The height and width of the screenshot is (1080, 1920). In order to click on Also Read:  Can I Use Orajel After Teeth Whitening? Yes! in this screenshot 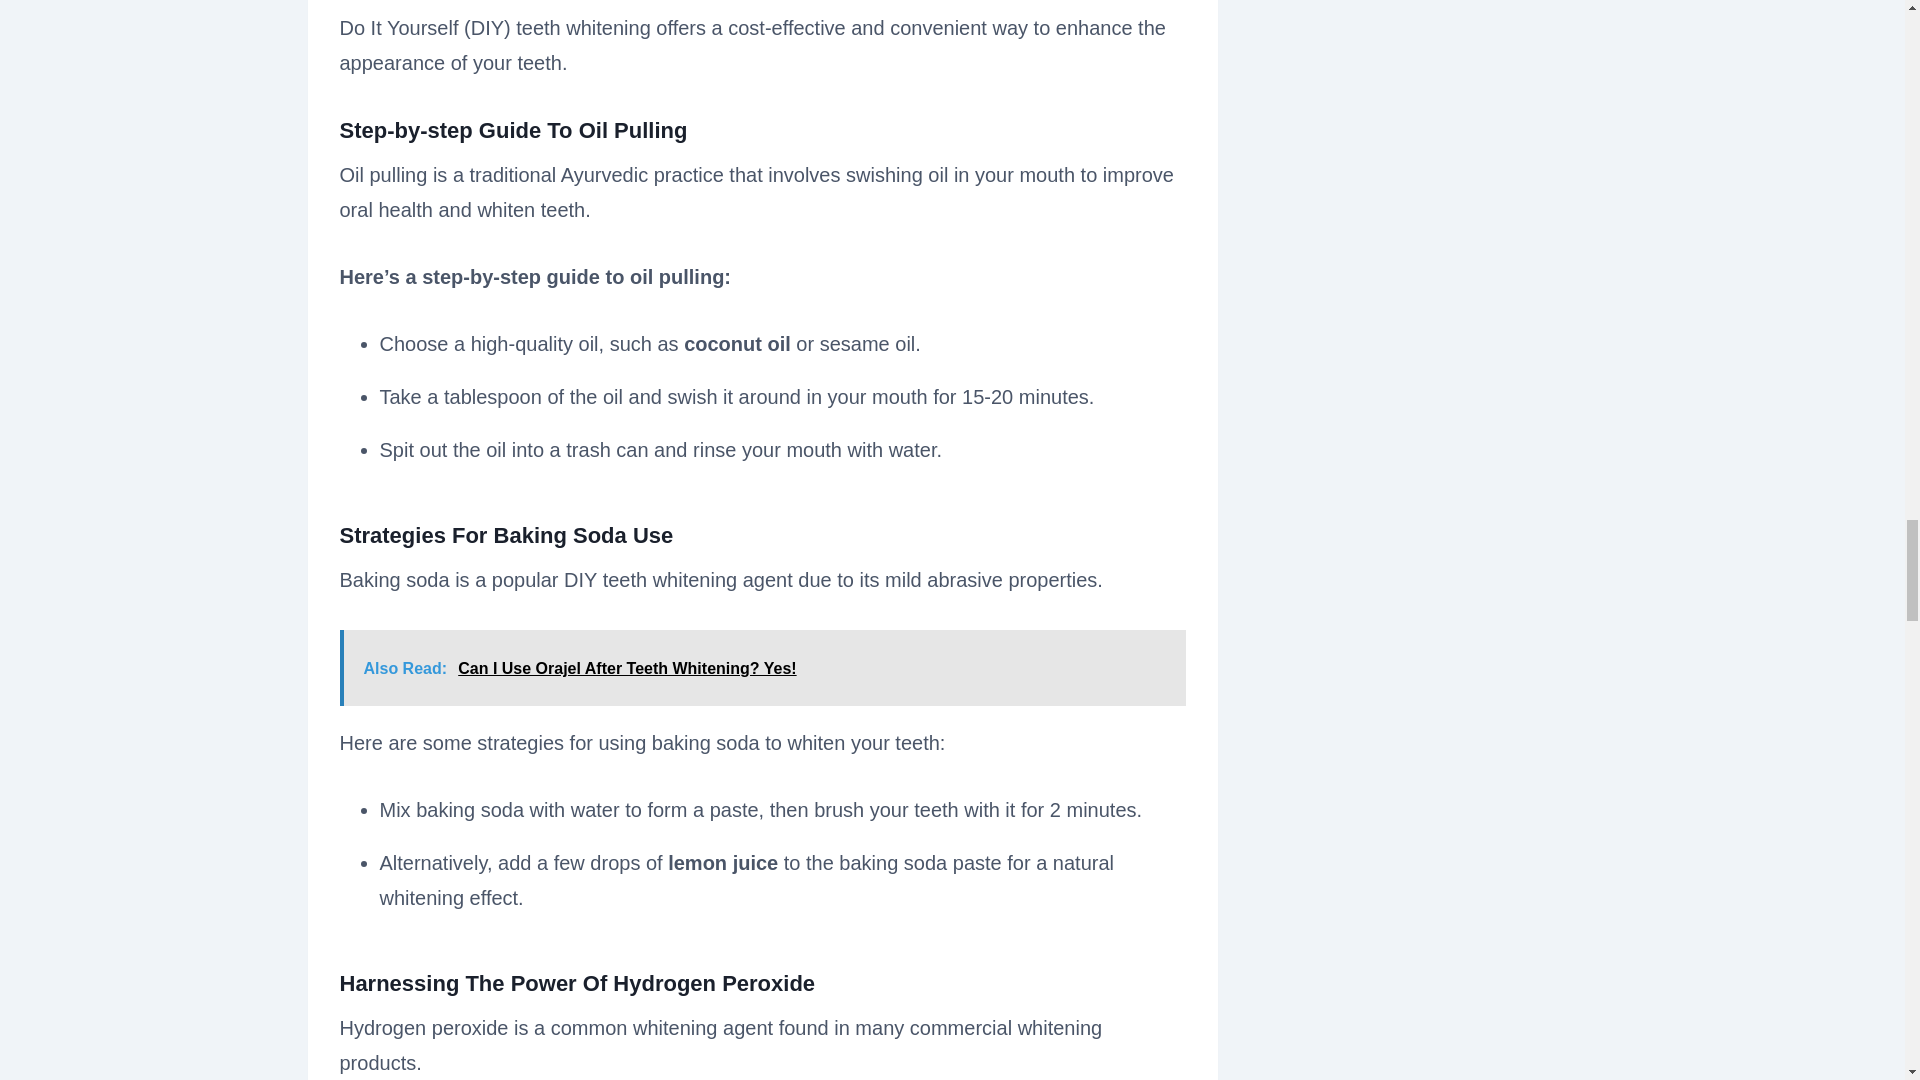, I will do `click(762, 668)`.